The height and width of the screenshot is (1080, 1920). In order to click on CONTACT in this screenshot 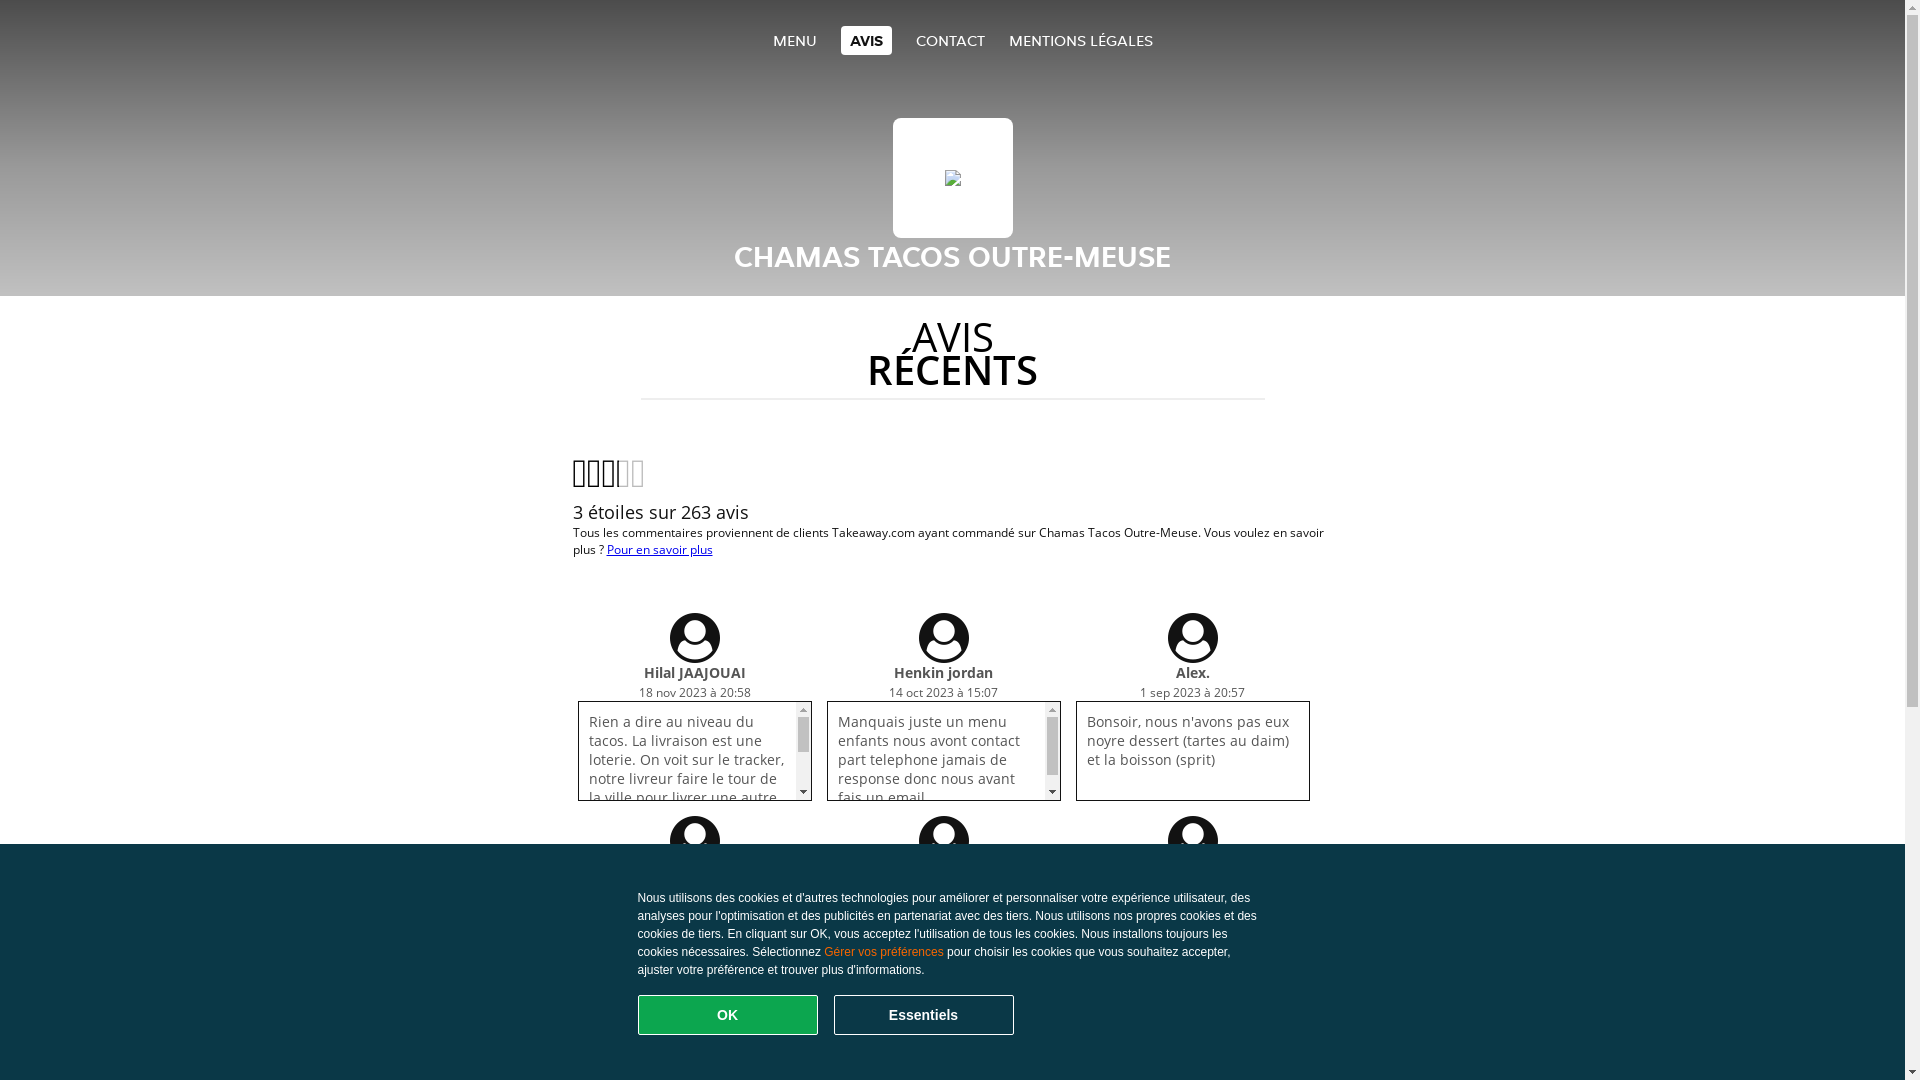, I will do `click(950, 40)`.